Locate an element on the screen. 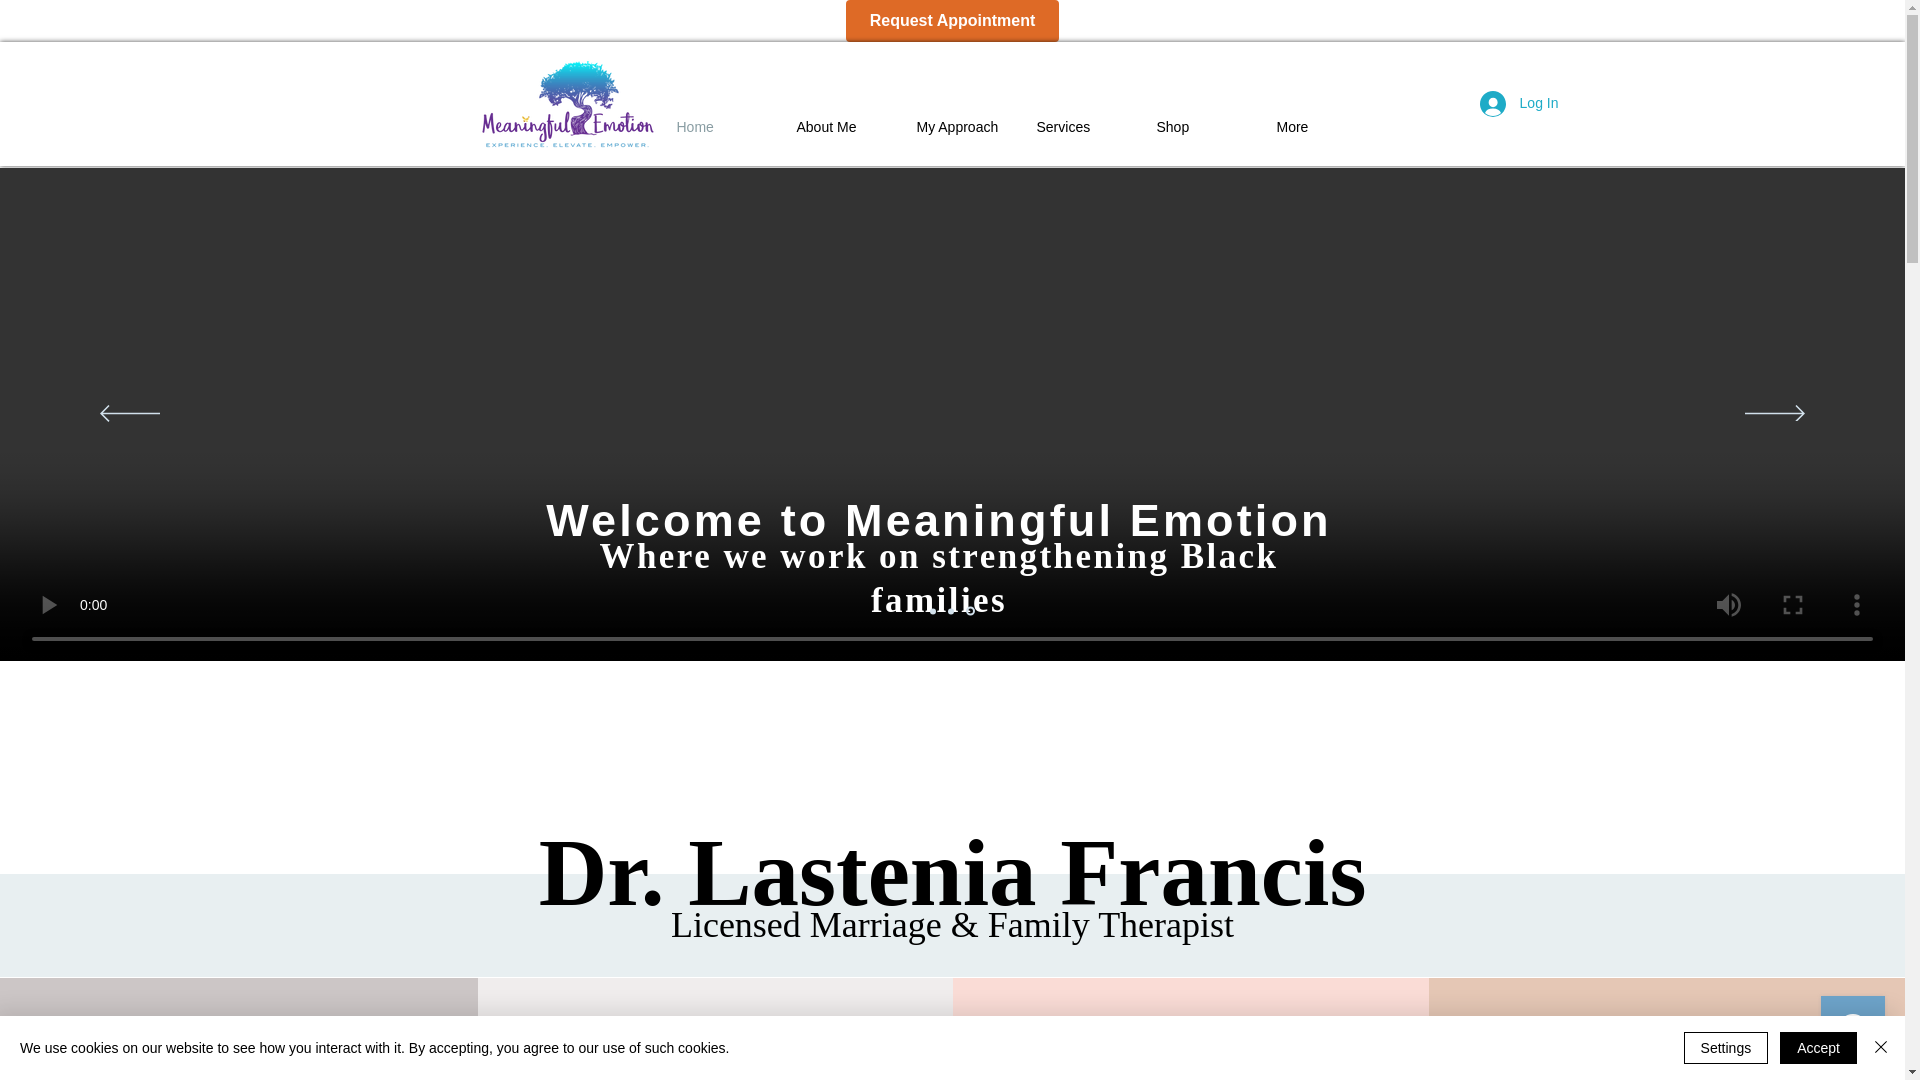  My Approach is located at coordinates (962, 127).